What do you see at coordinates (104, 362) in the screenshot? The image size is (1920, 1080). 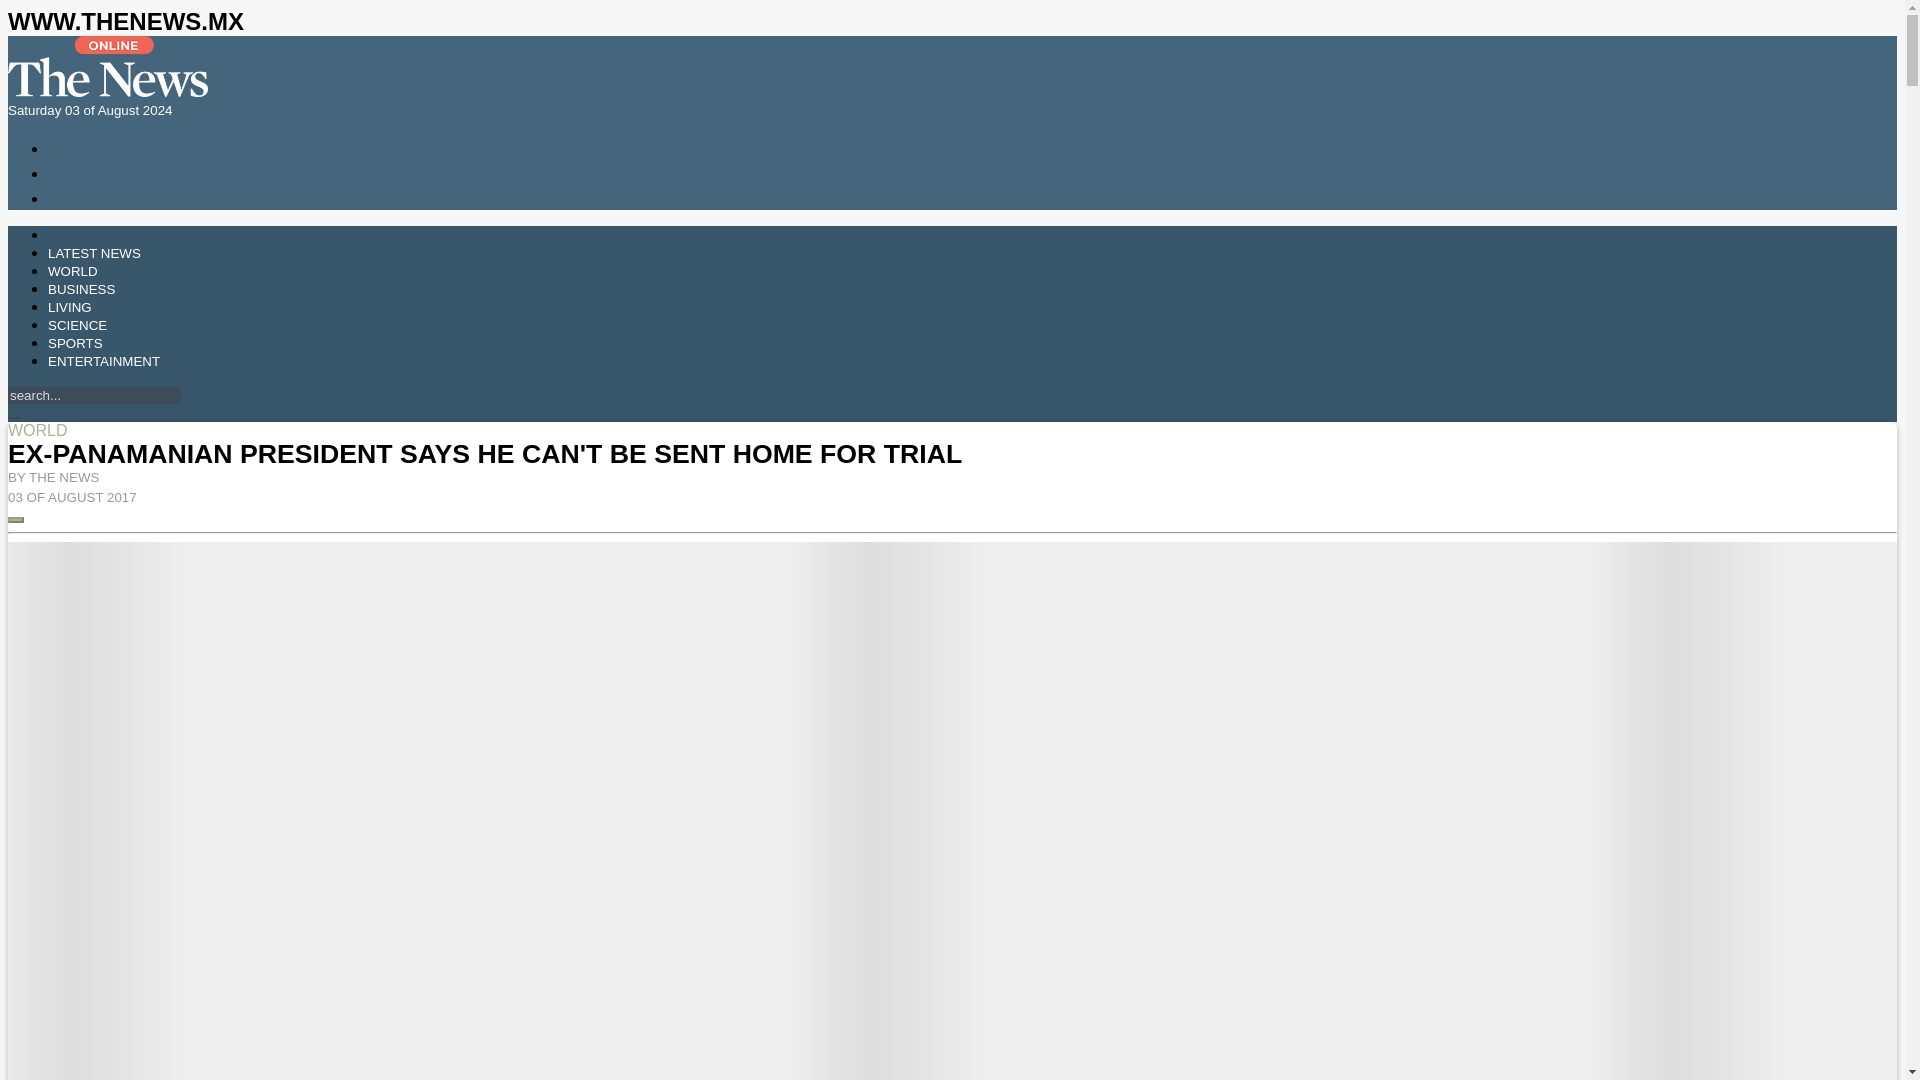 I see `Entertainment` at bounding box center [104, 362].